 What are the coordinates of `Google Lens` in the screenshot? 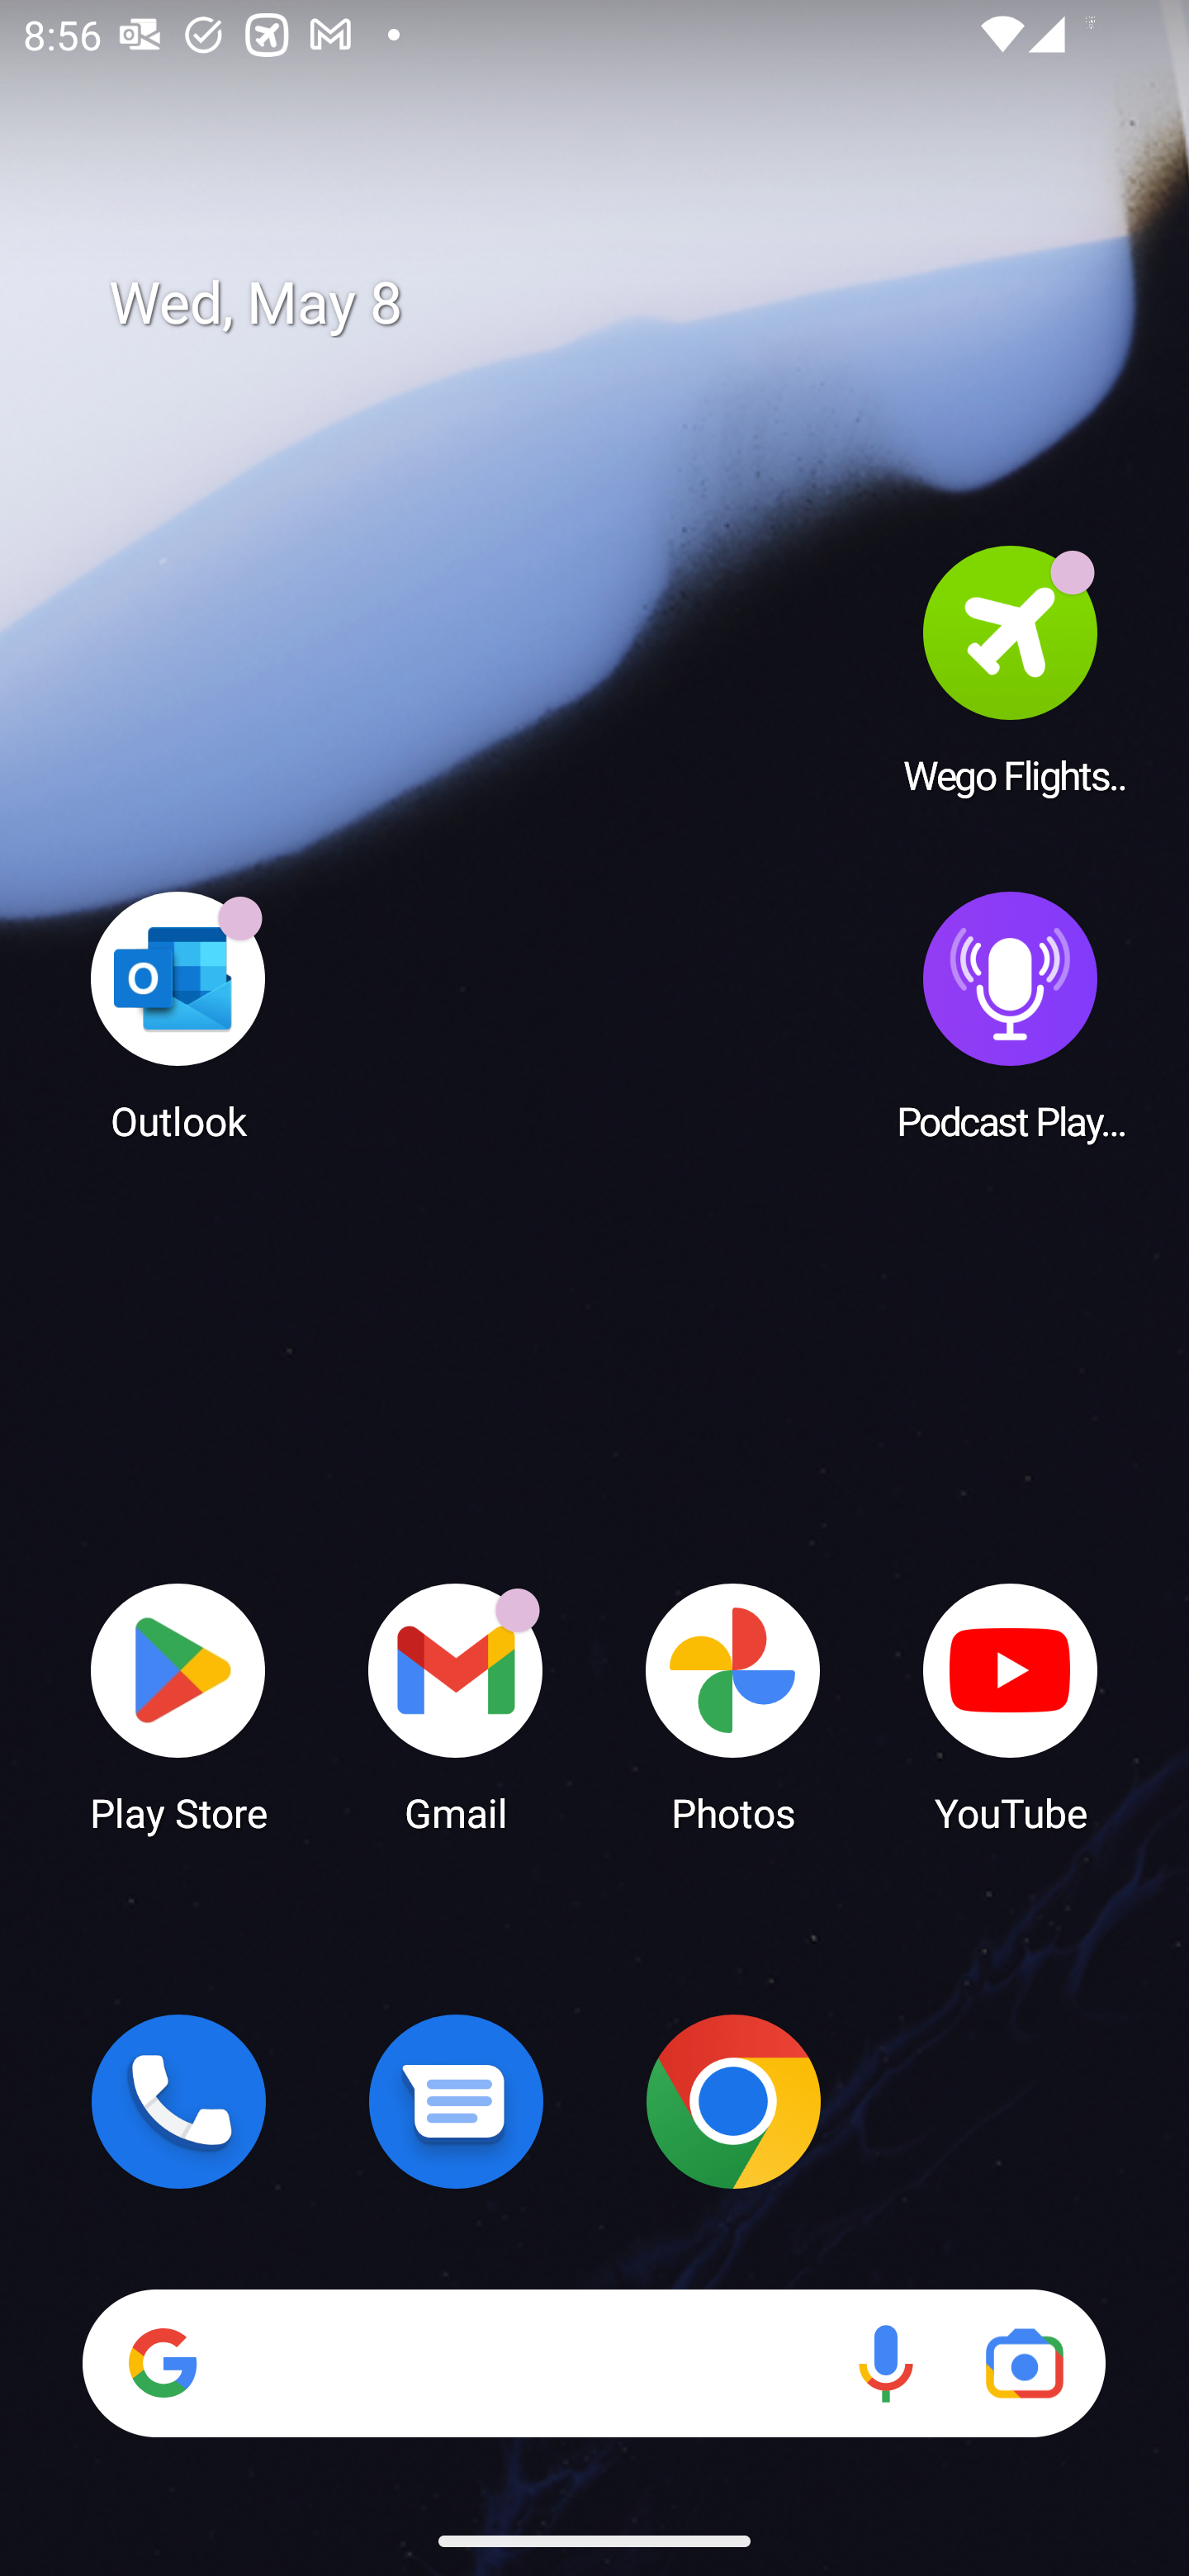 It's located at (1024, 2363).